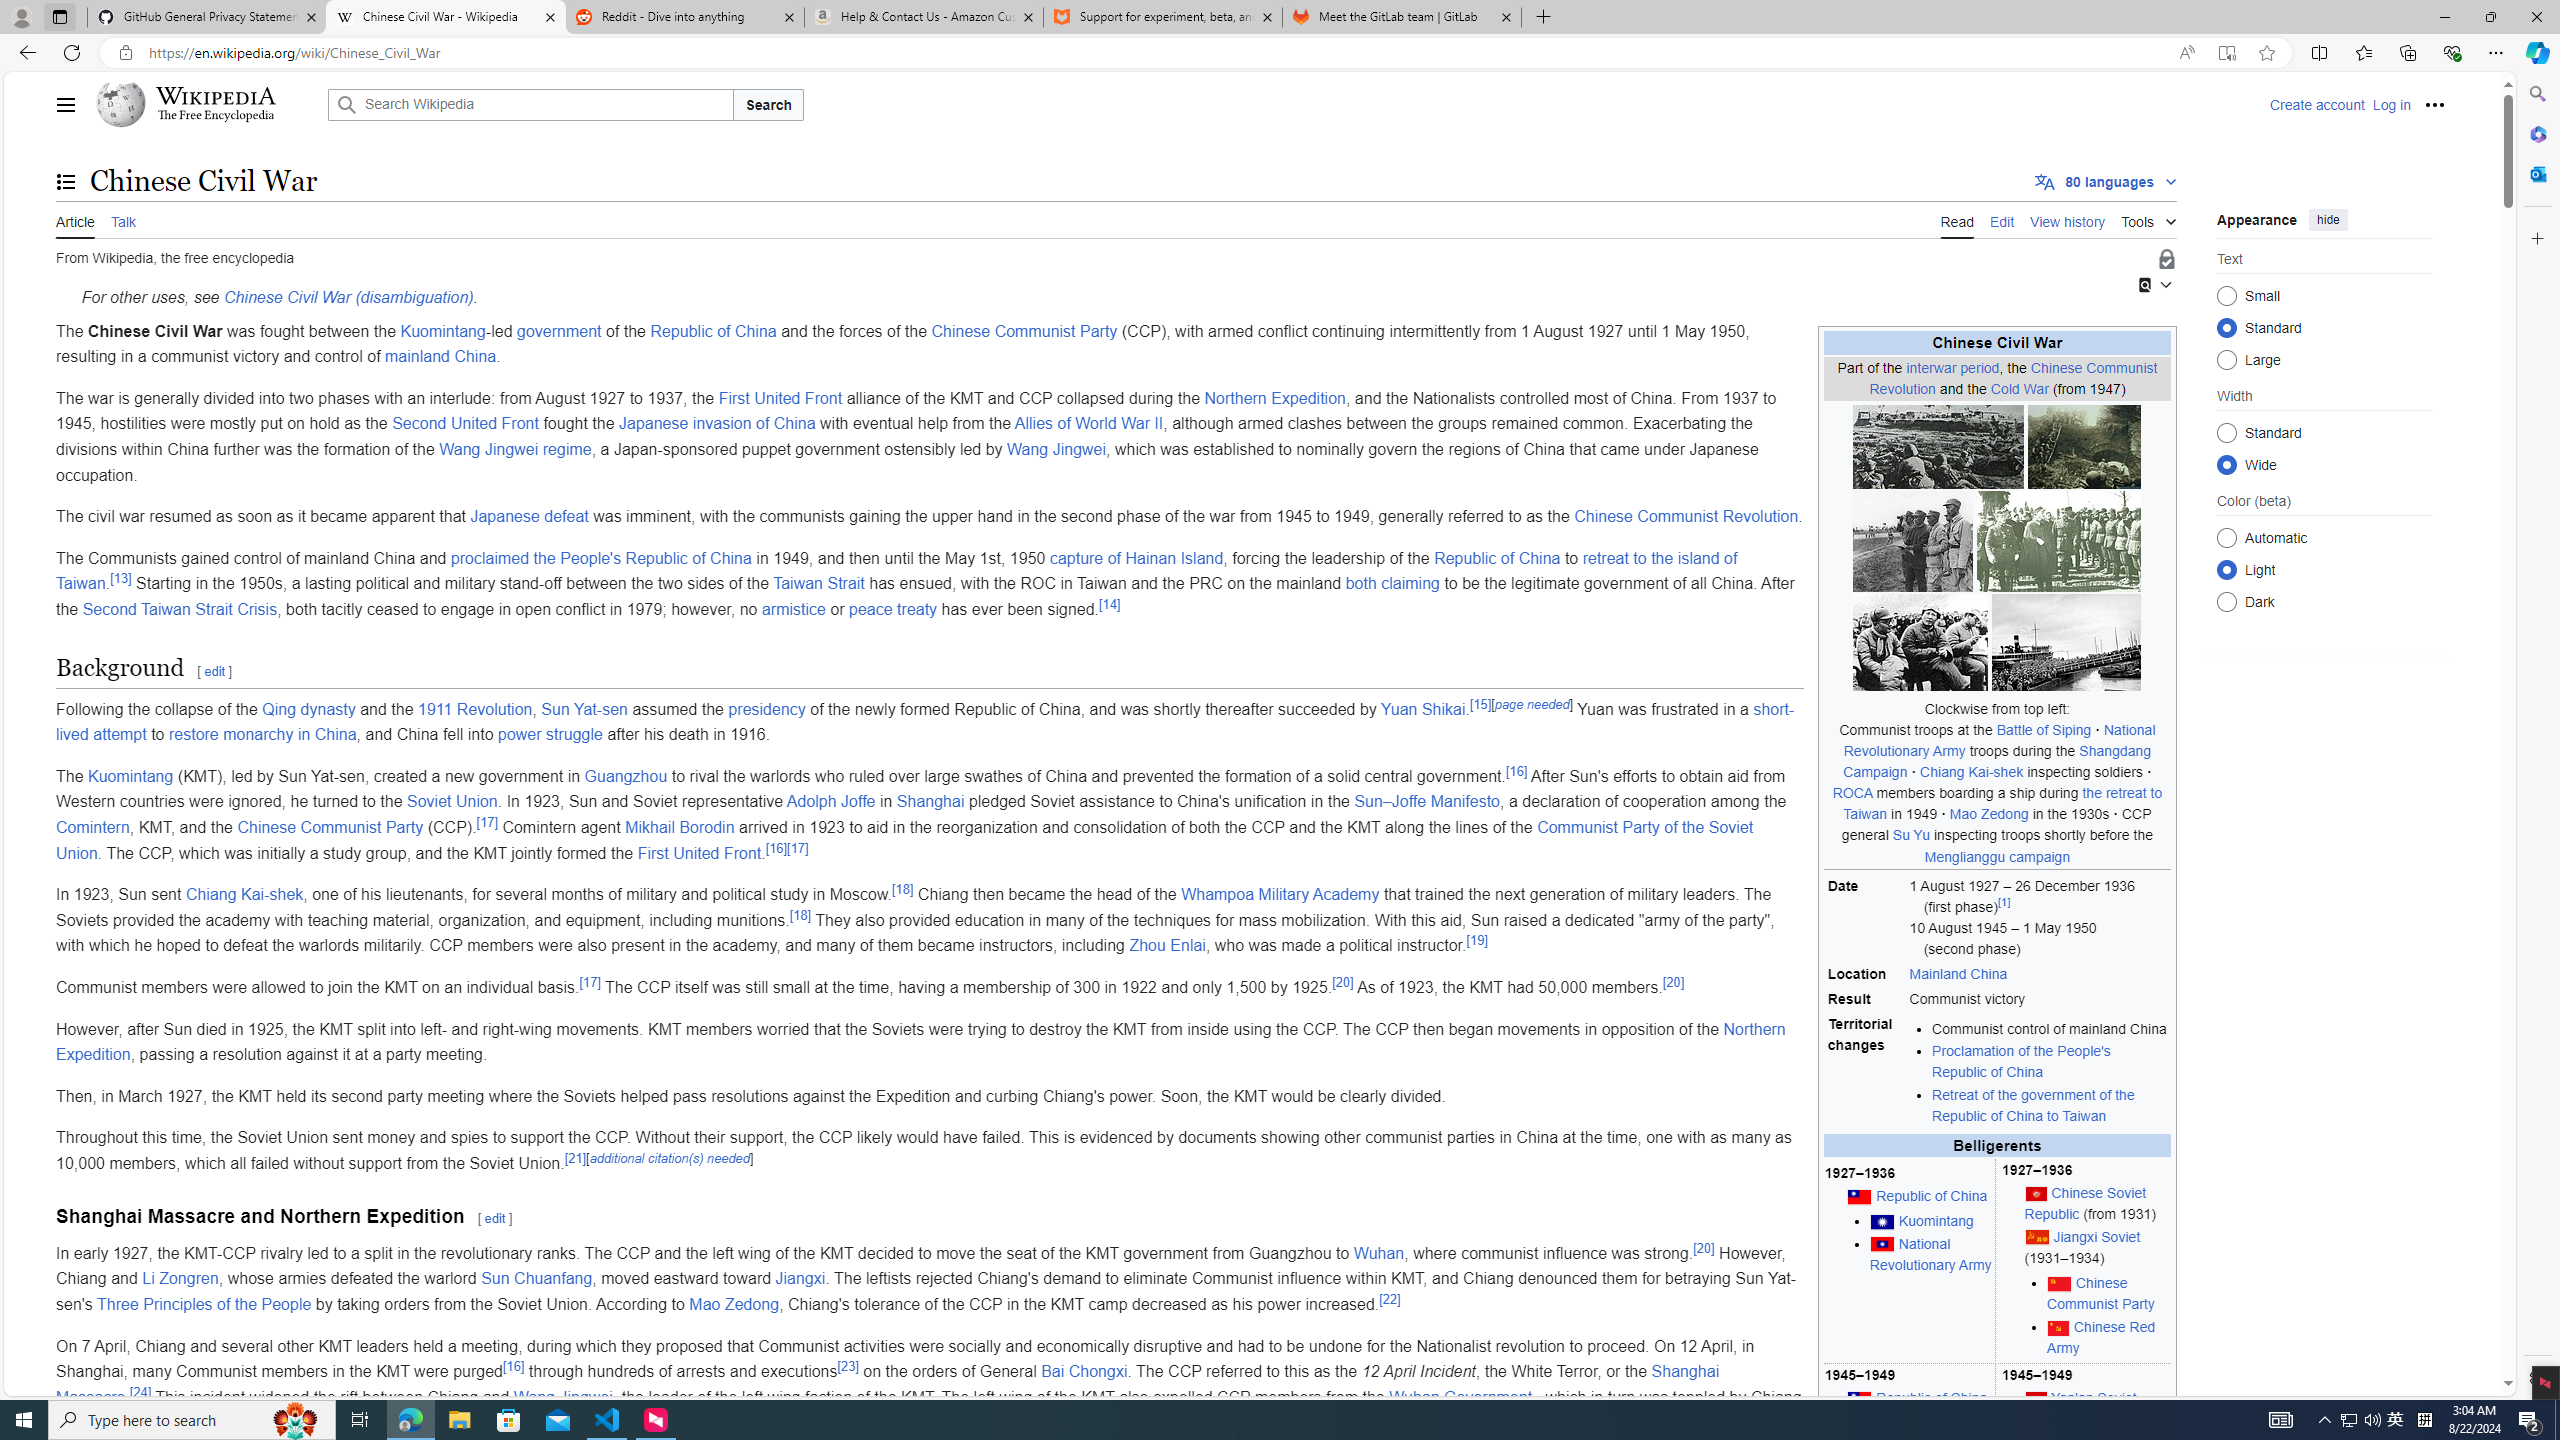 The image size is (2560, 1440). What do you see at coordinates (1280, 894) in the screenshot?
I see `Whampoa Military Academy` at bounding box center [1280, 894].